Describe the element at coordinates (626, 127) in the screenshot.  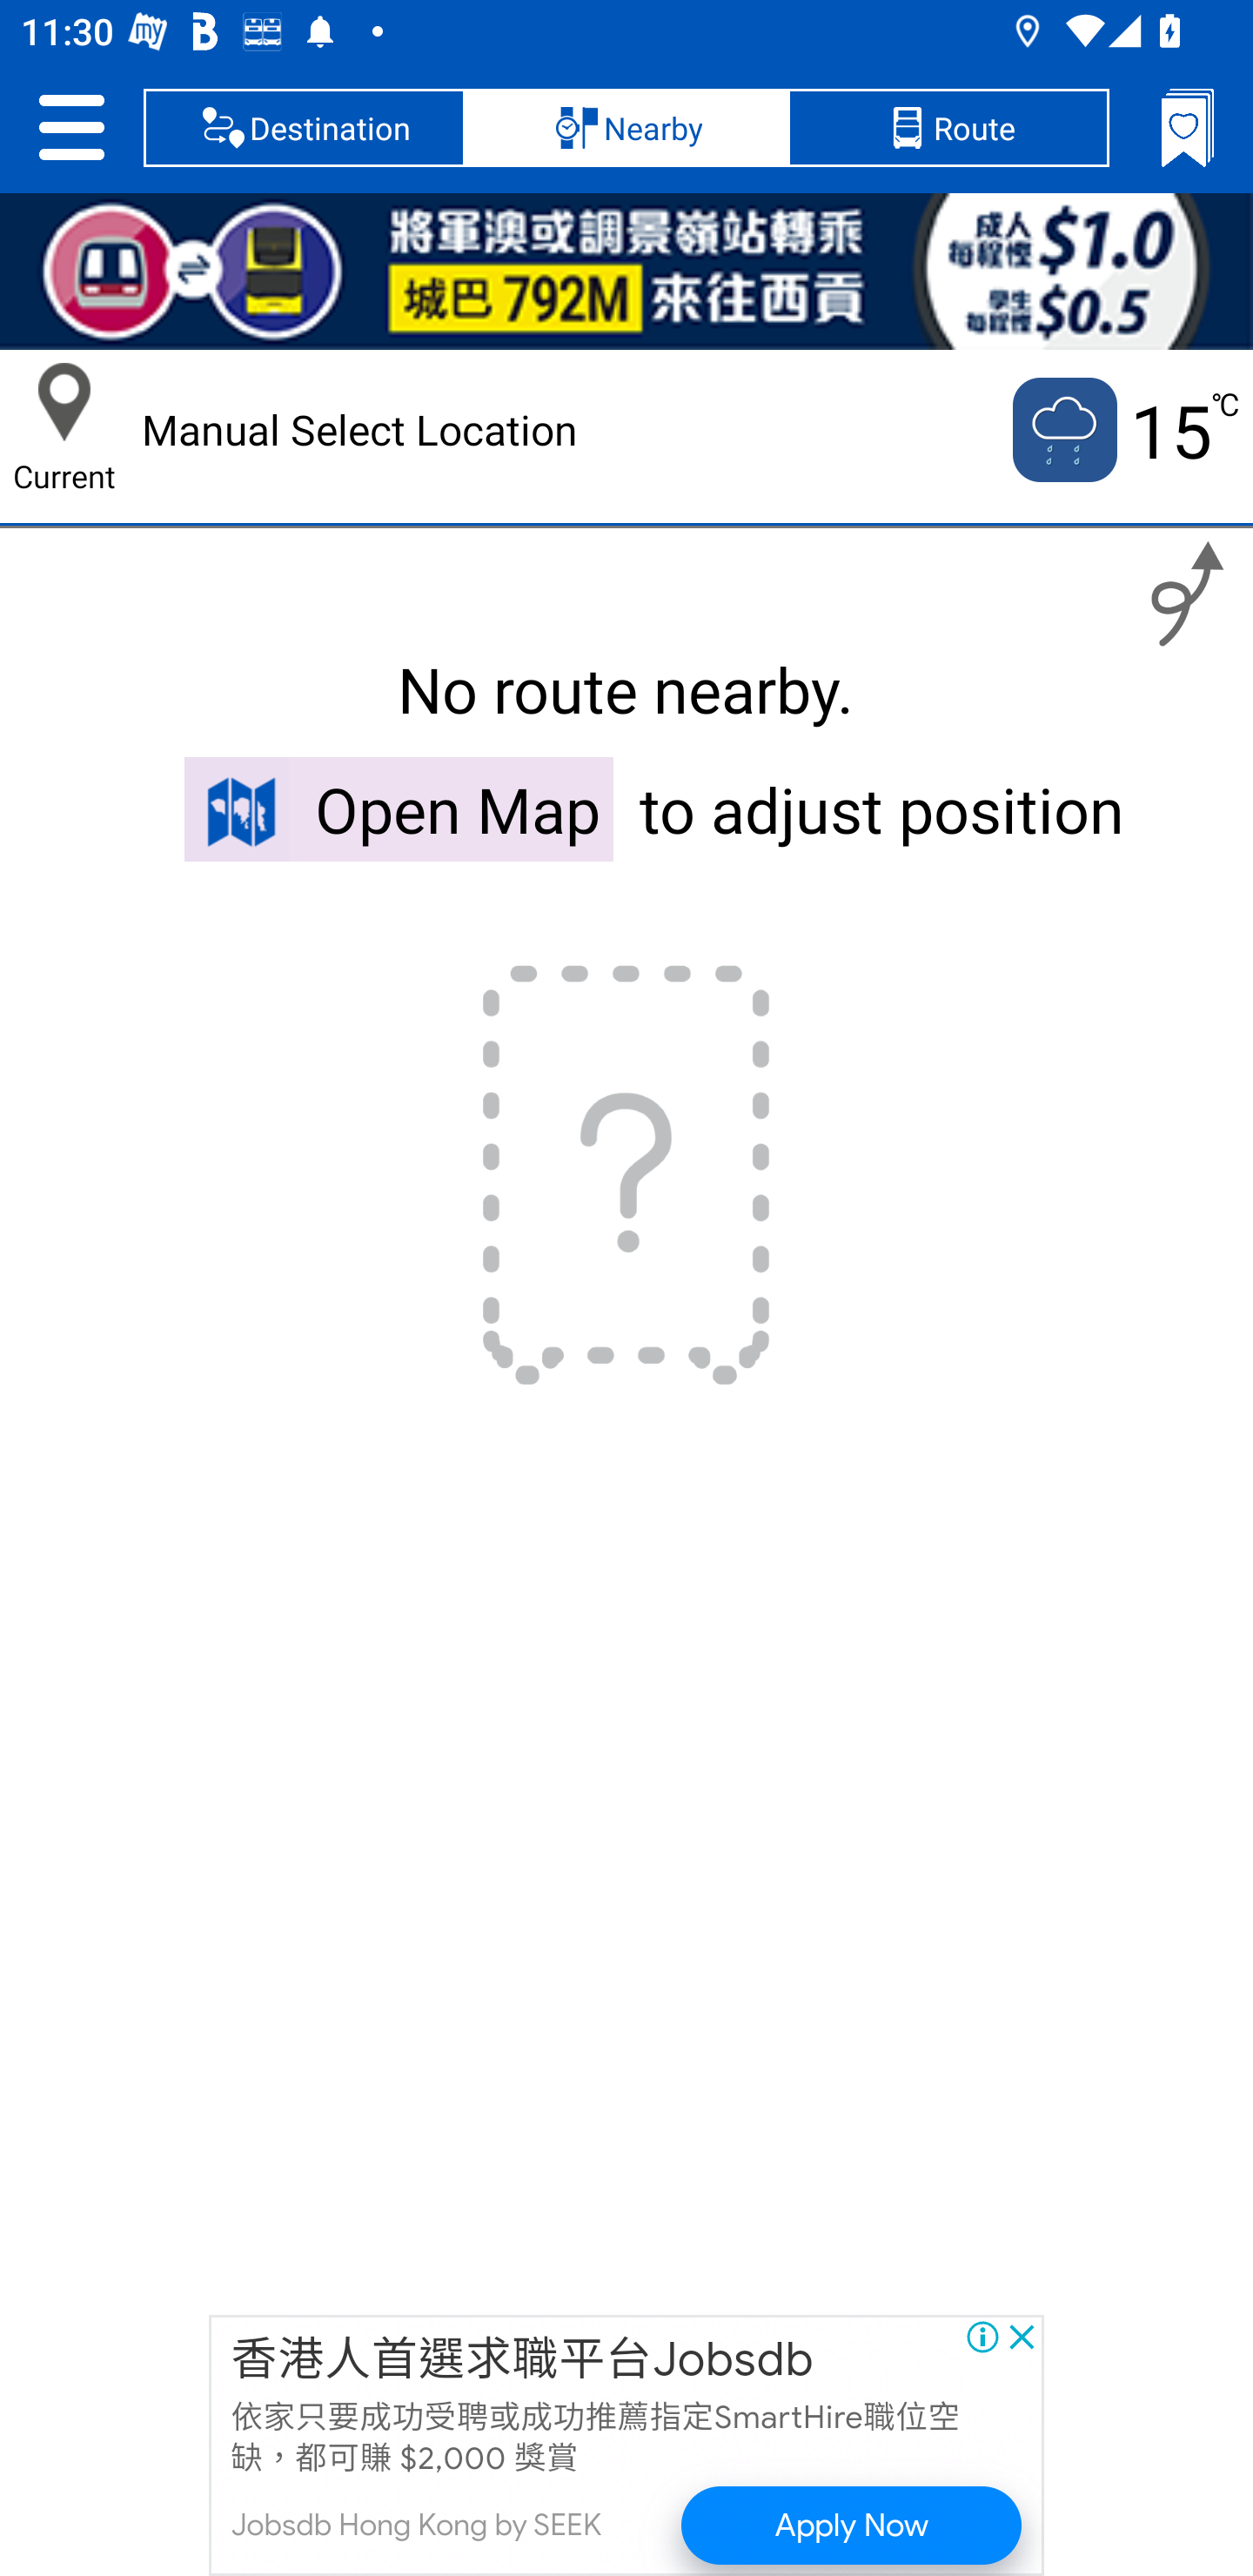
I see `Nearby, selected` at that location.